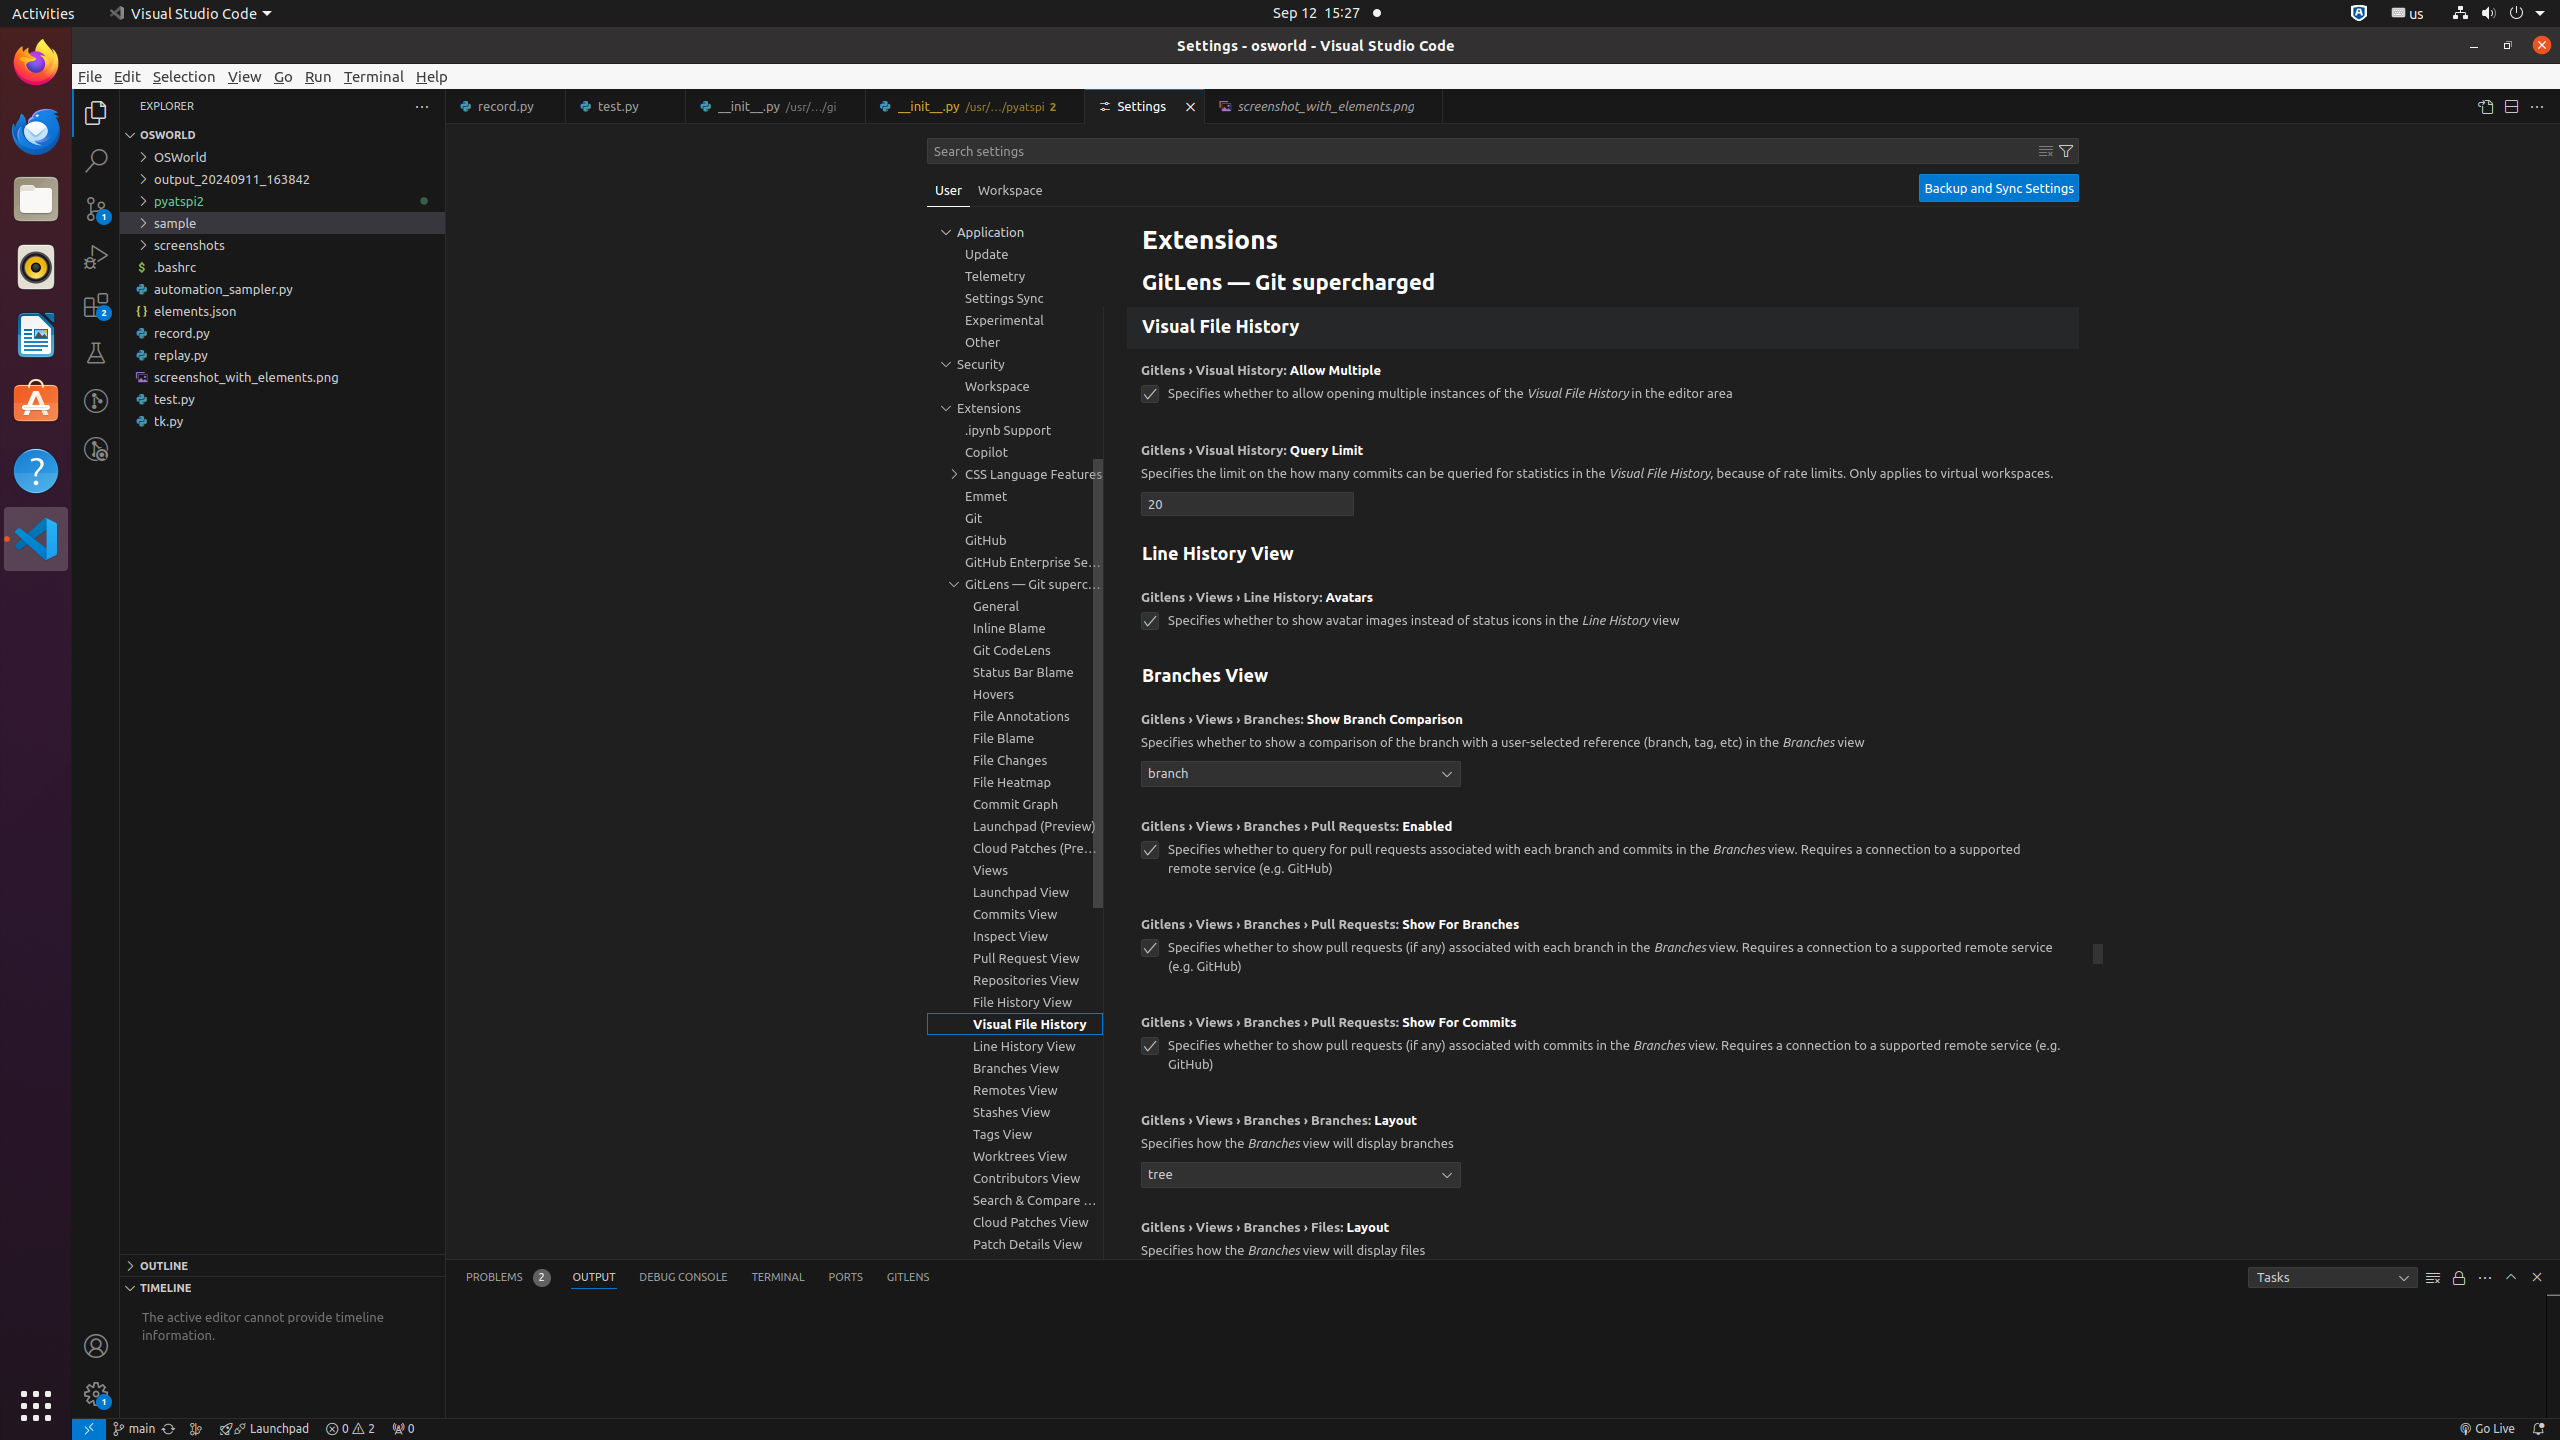 Image resolution: width=2560 pixels, height=1440 pixels. What do you see at coordinates (282, 1287) in the screenshot?
I see `Timeline Section` at bounding box center [282, 1287].